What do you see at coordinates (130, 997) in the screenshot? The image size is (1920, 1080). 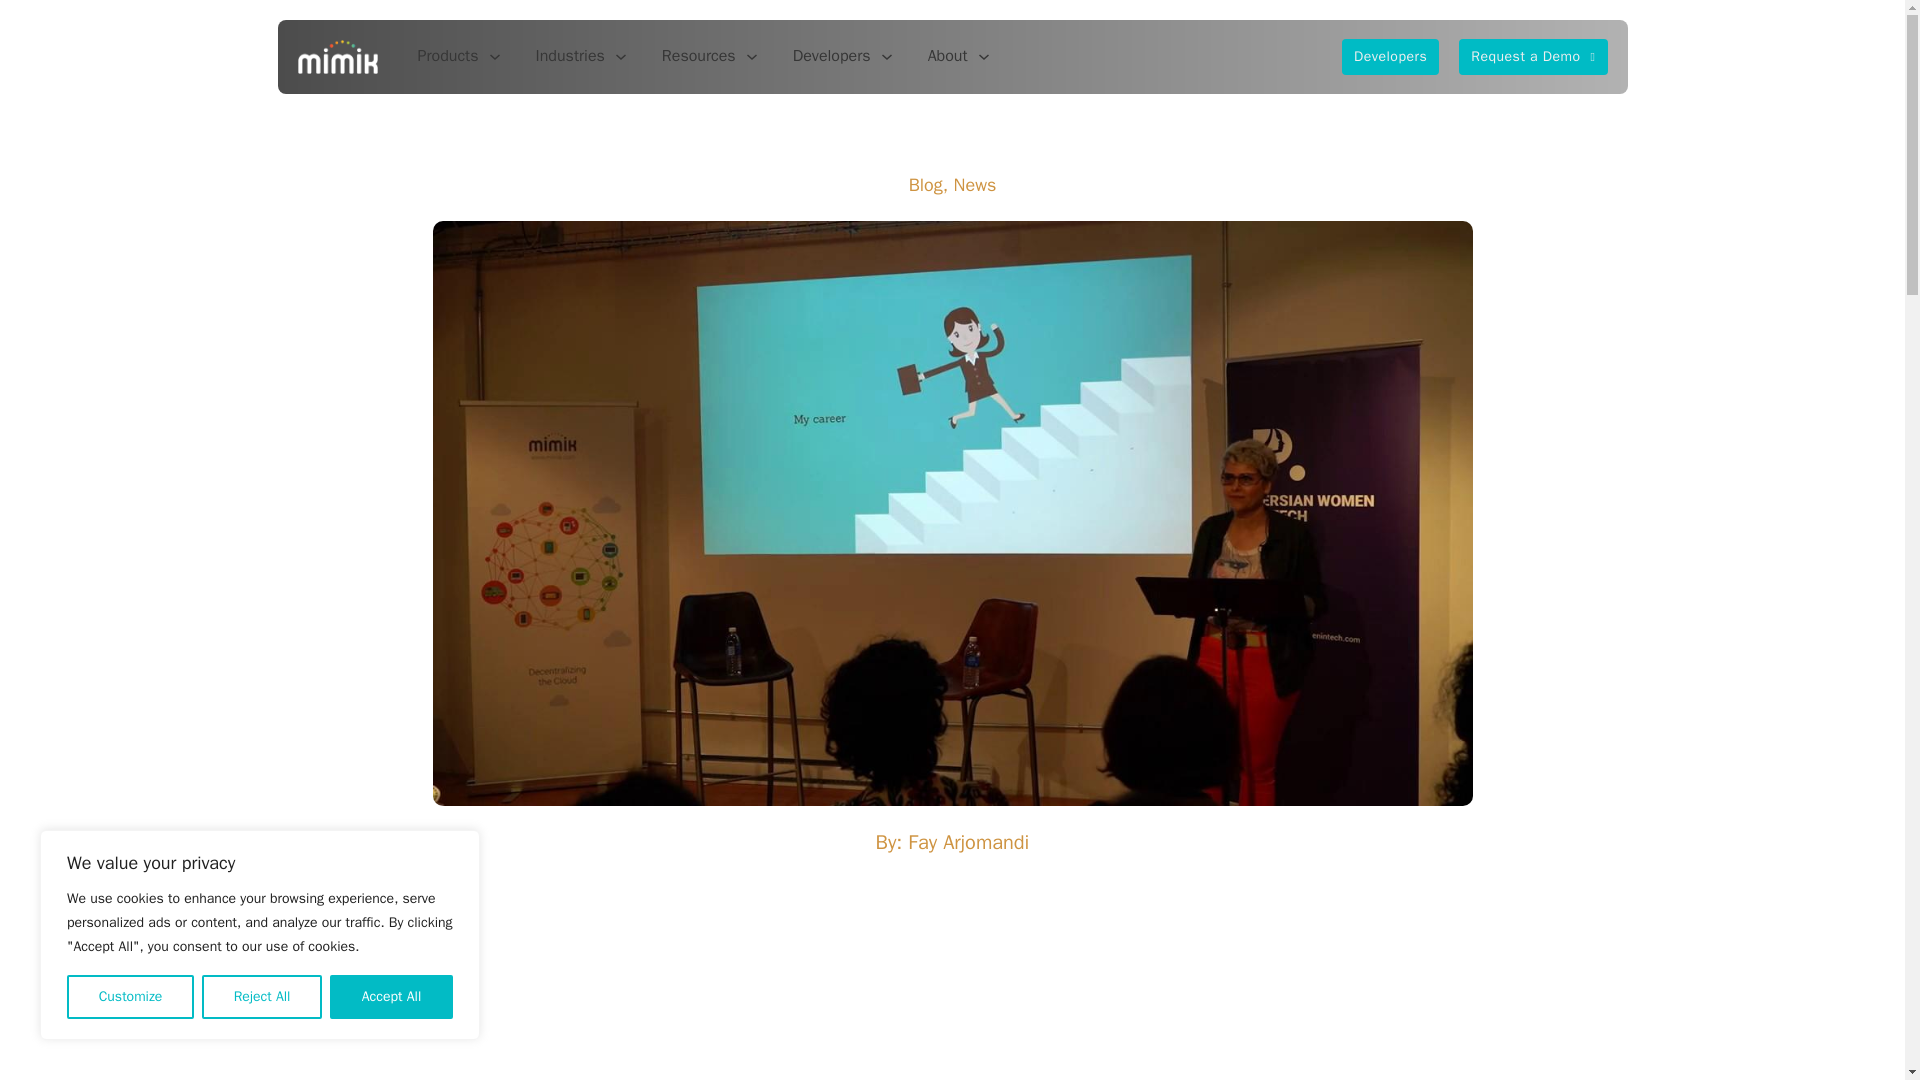 I see `Customize` at bounding box center [130, 997].